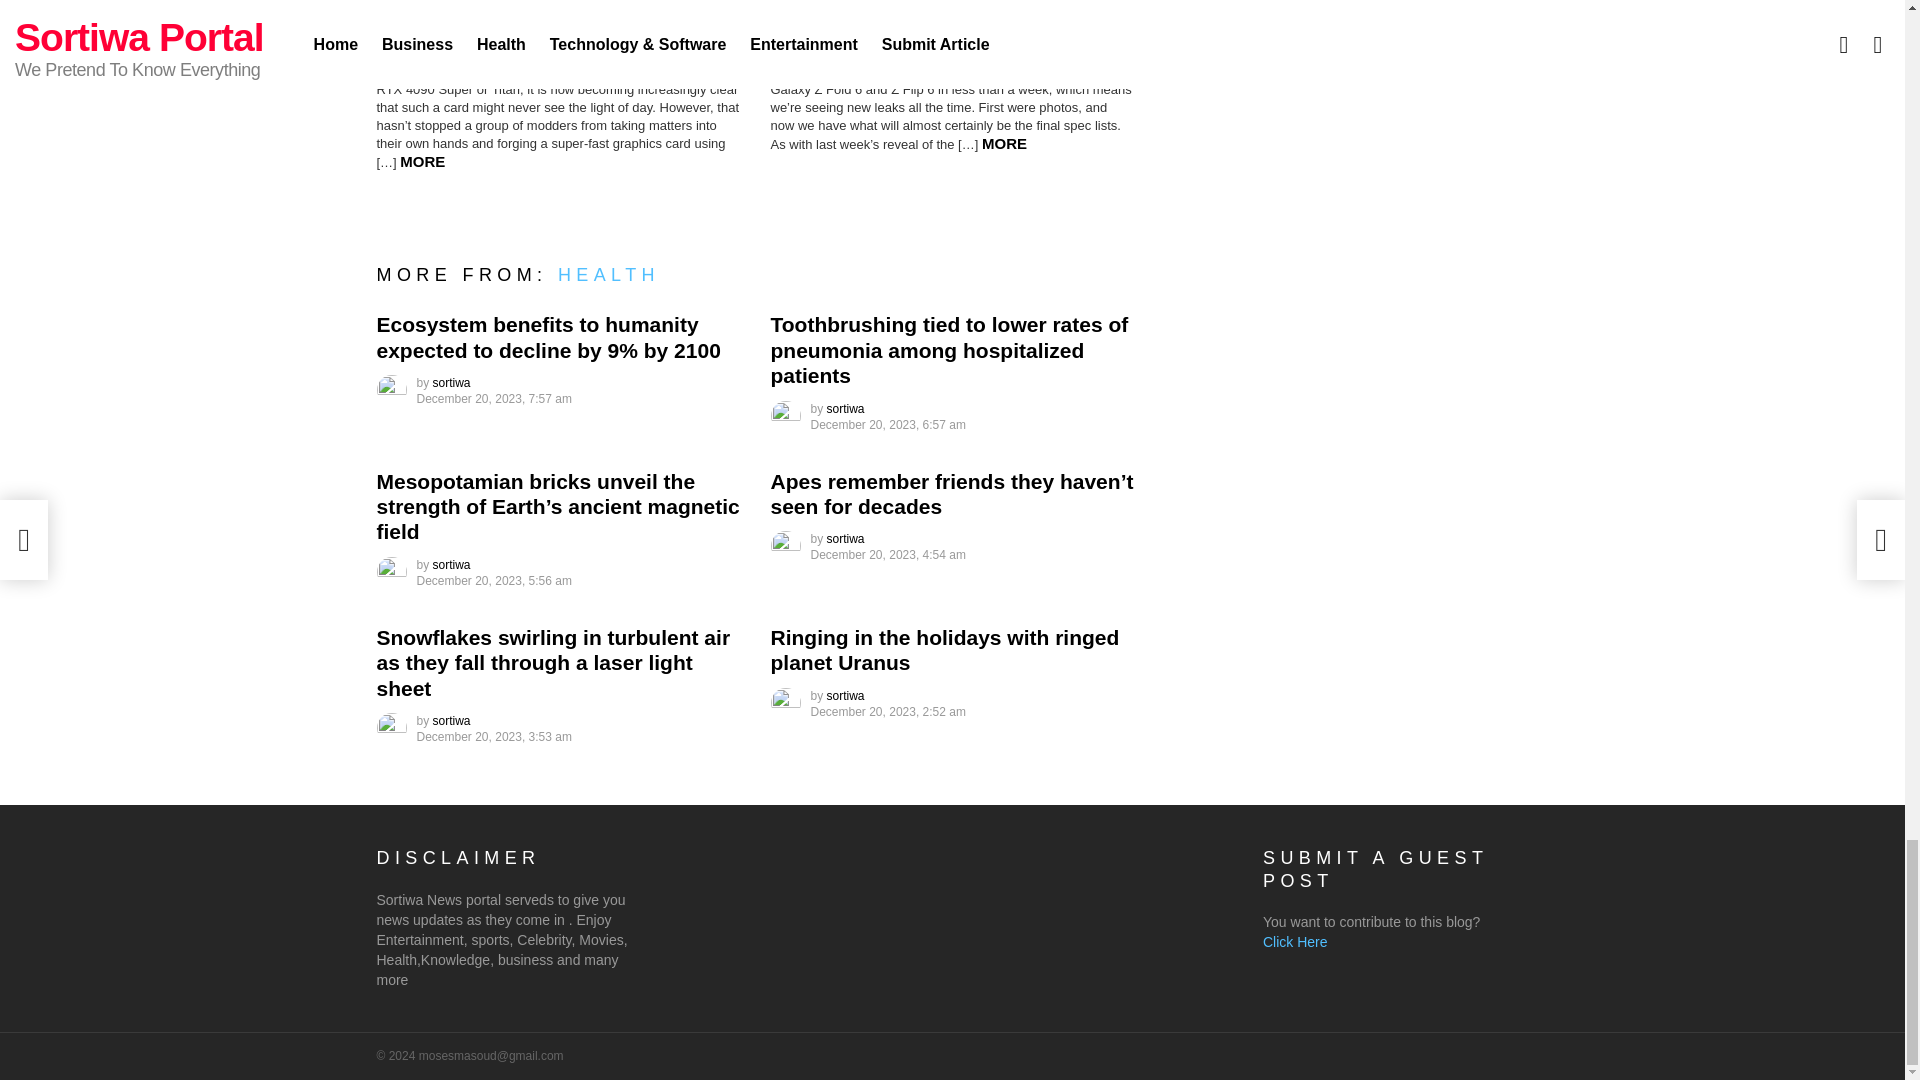 This screenshot has width=1920, height=1080. I want to click on Posts by sortiwa, so click(452, 720).